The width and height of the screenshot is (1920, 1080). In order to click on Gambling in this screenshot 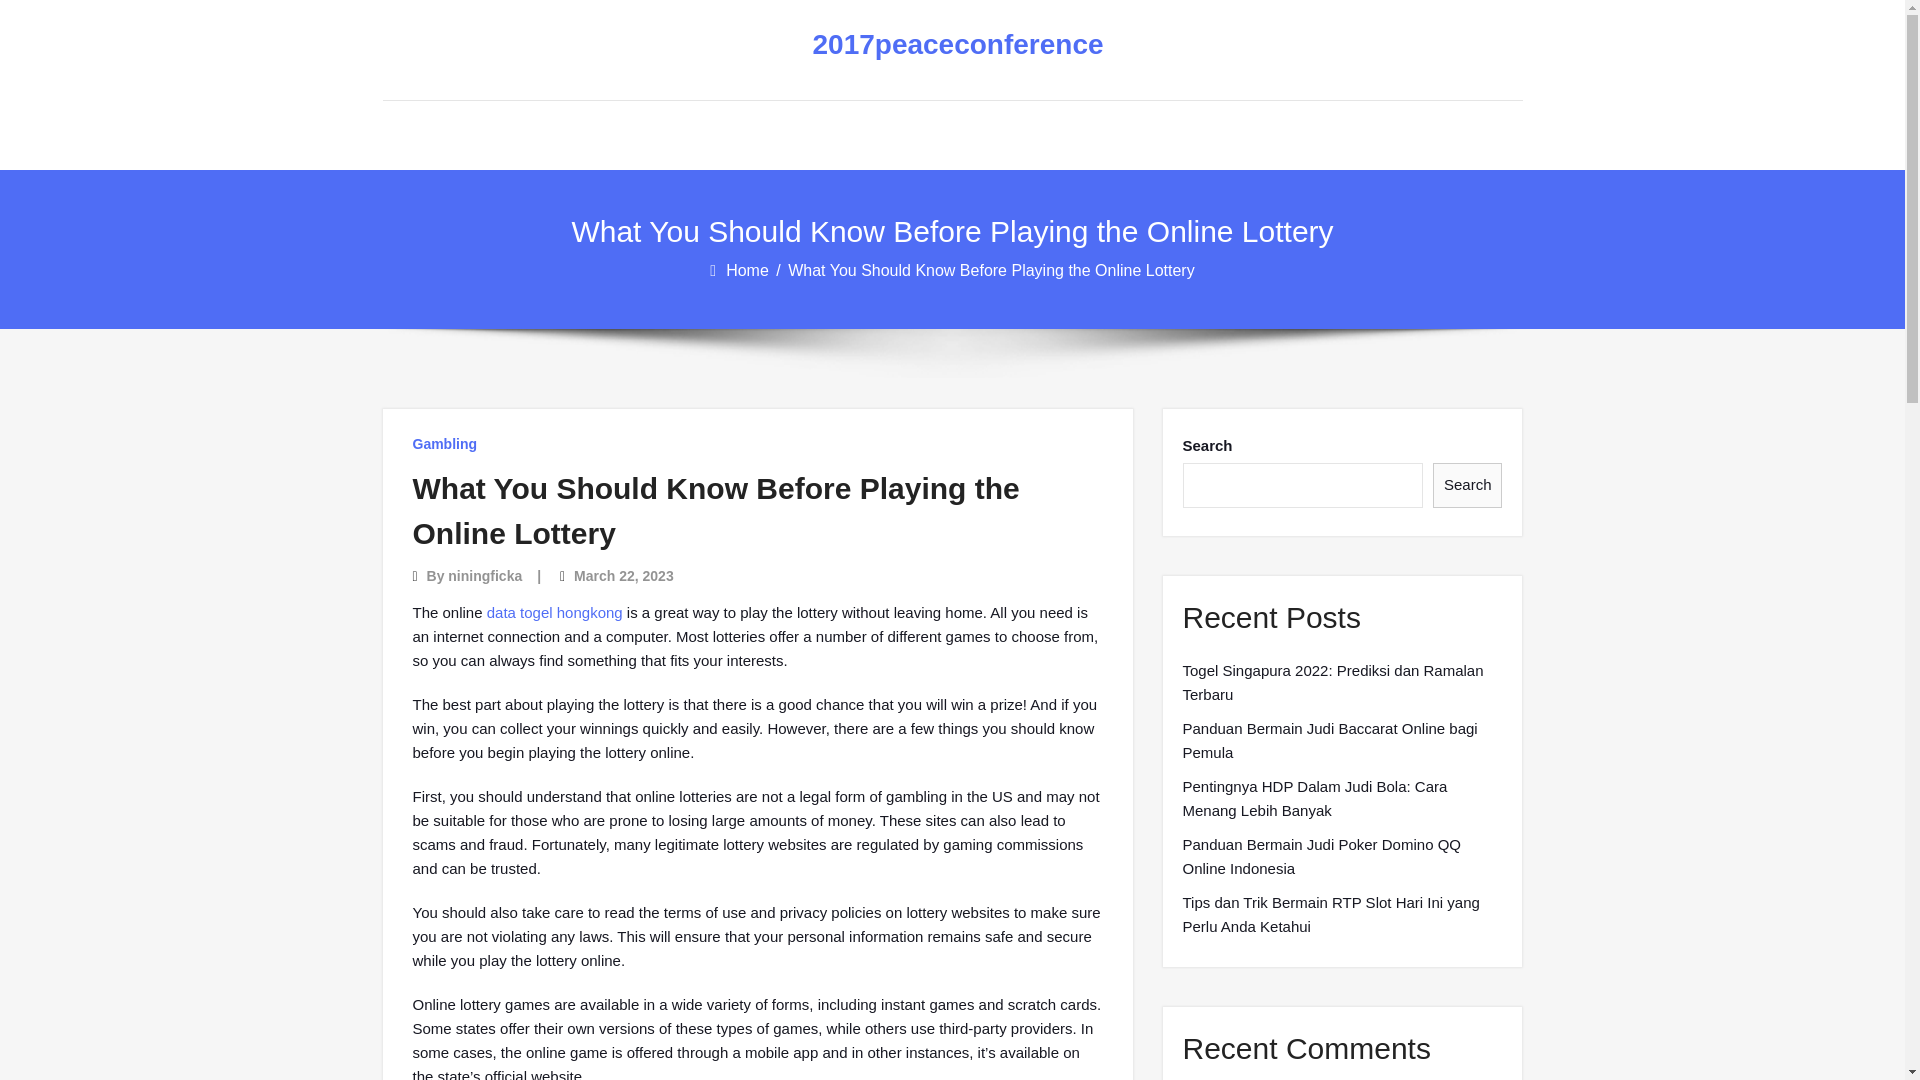, I will do `click(444, 444)`.